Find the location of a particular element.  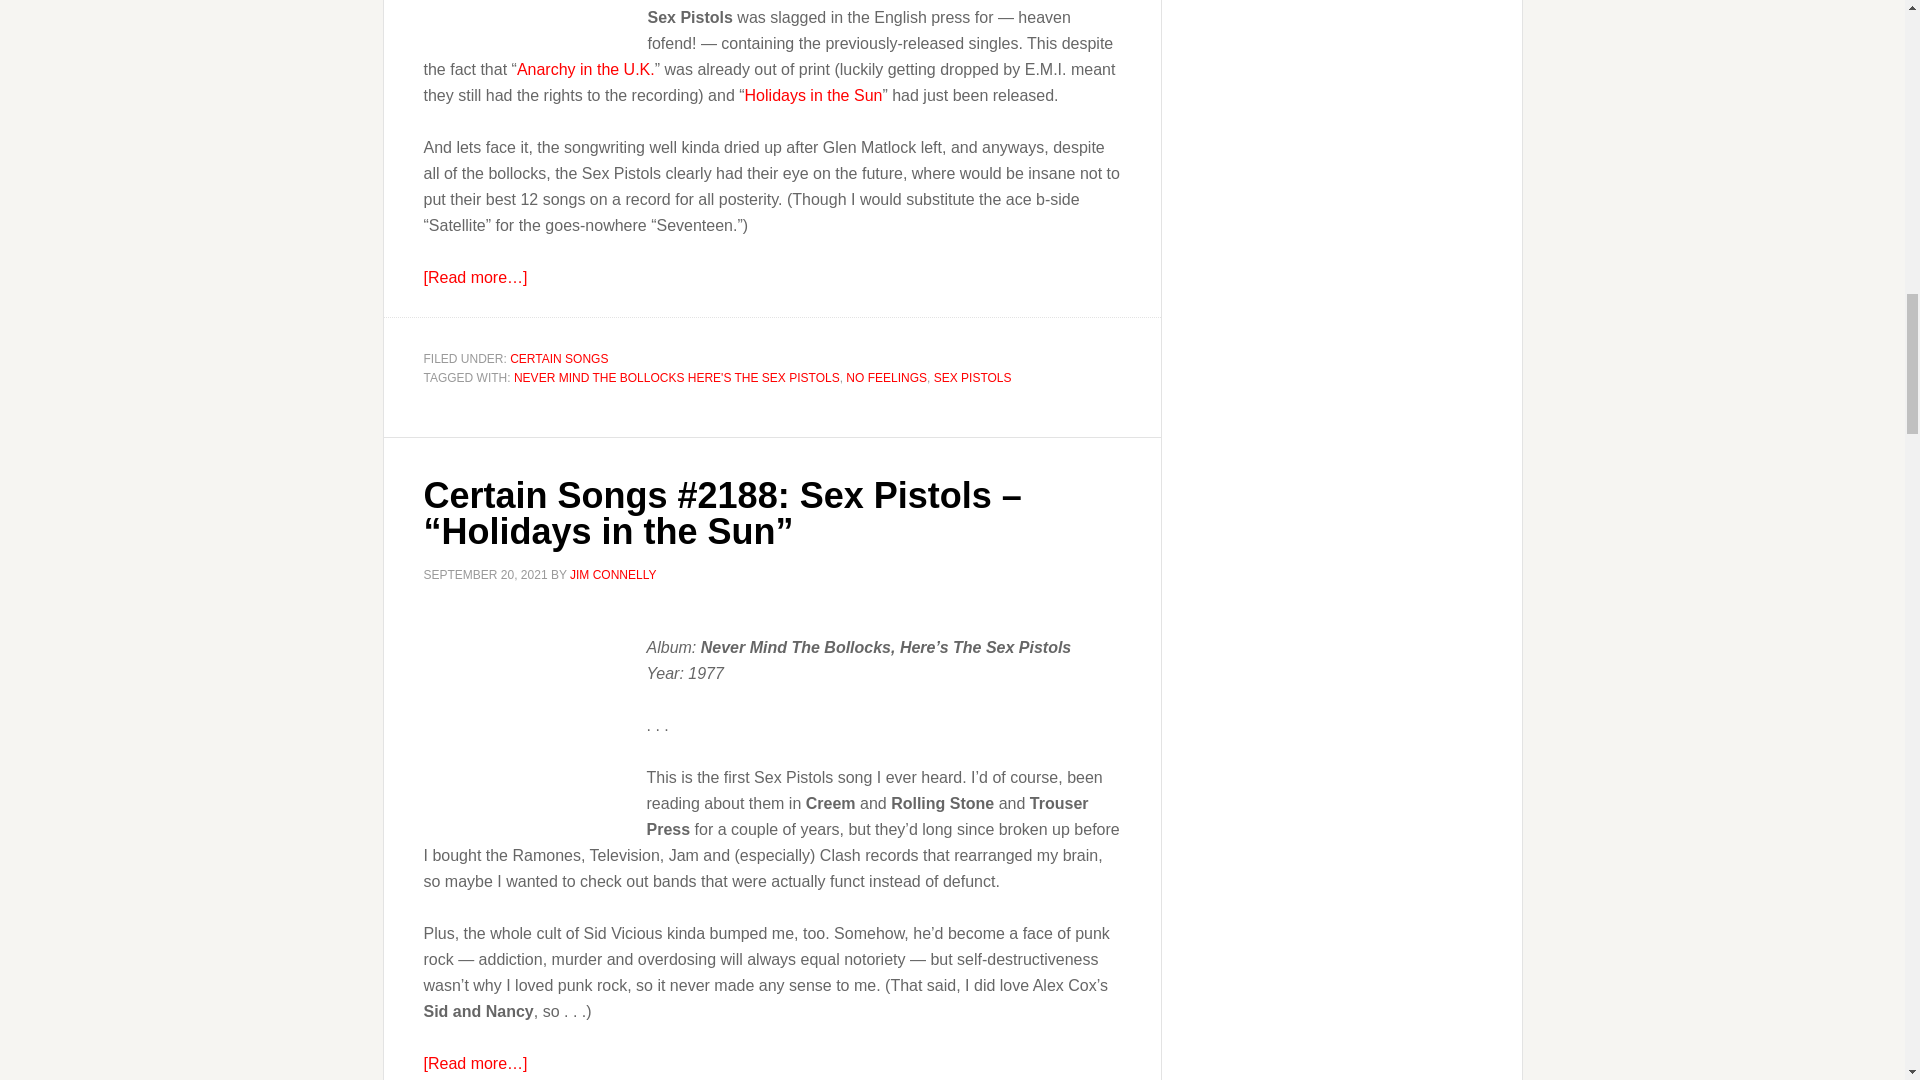

NO FEELINGS is located at coordinates (886, 378).